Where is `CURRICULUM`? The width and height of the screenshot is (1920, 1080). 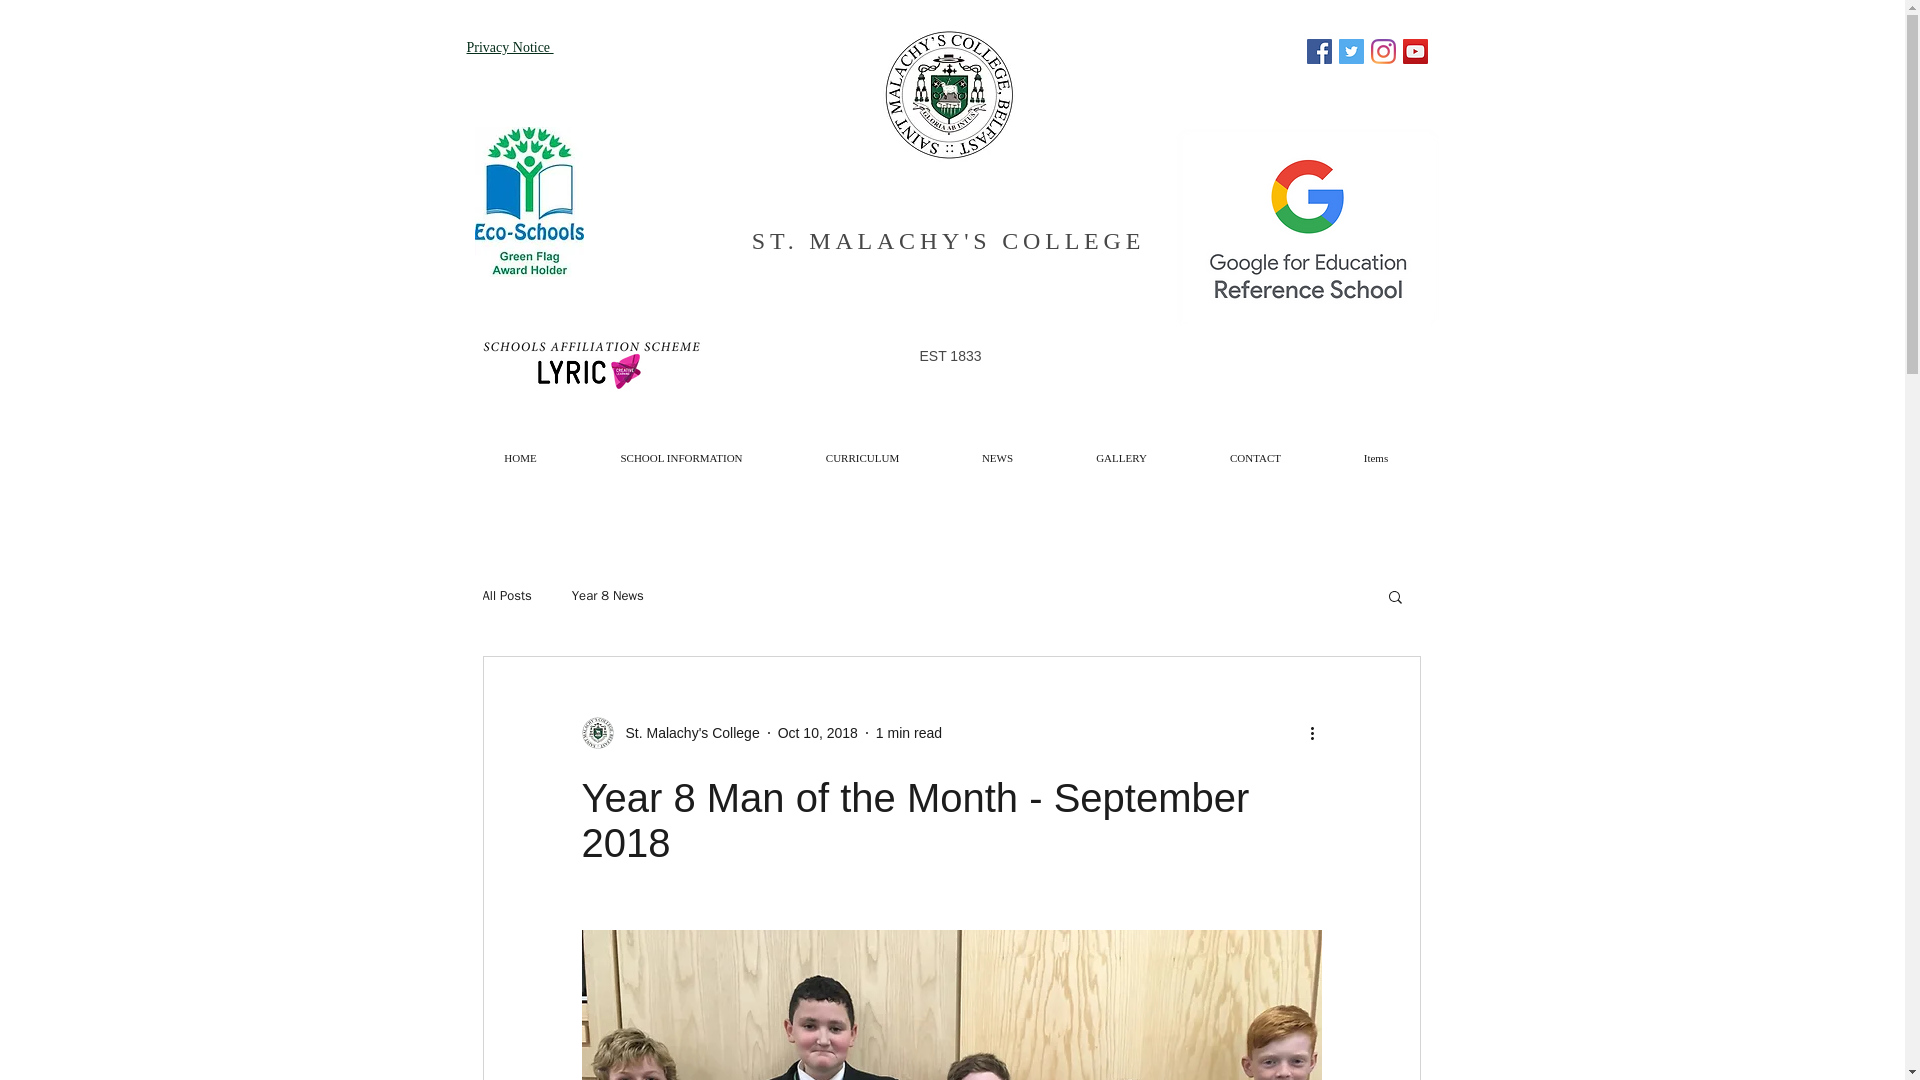 CURRICULUM is located at coordinates (862, 450).